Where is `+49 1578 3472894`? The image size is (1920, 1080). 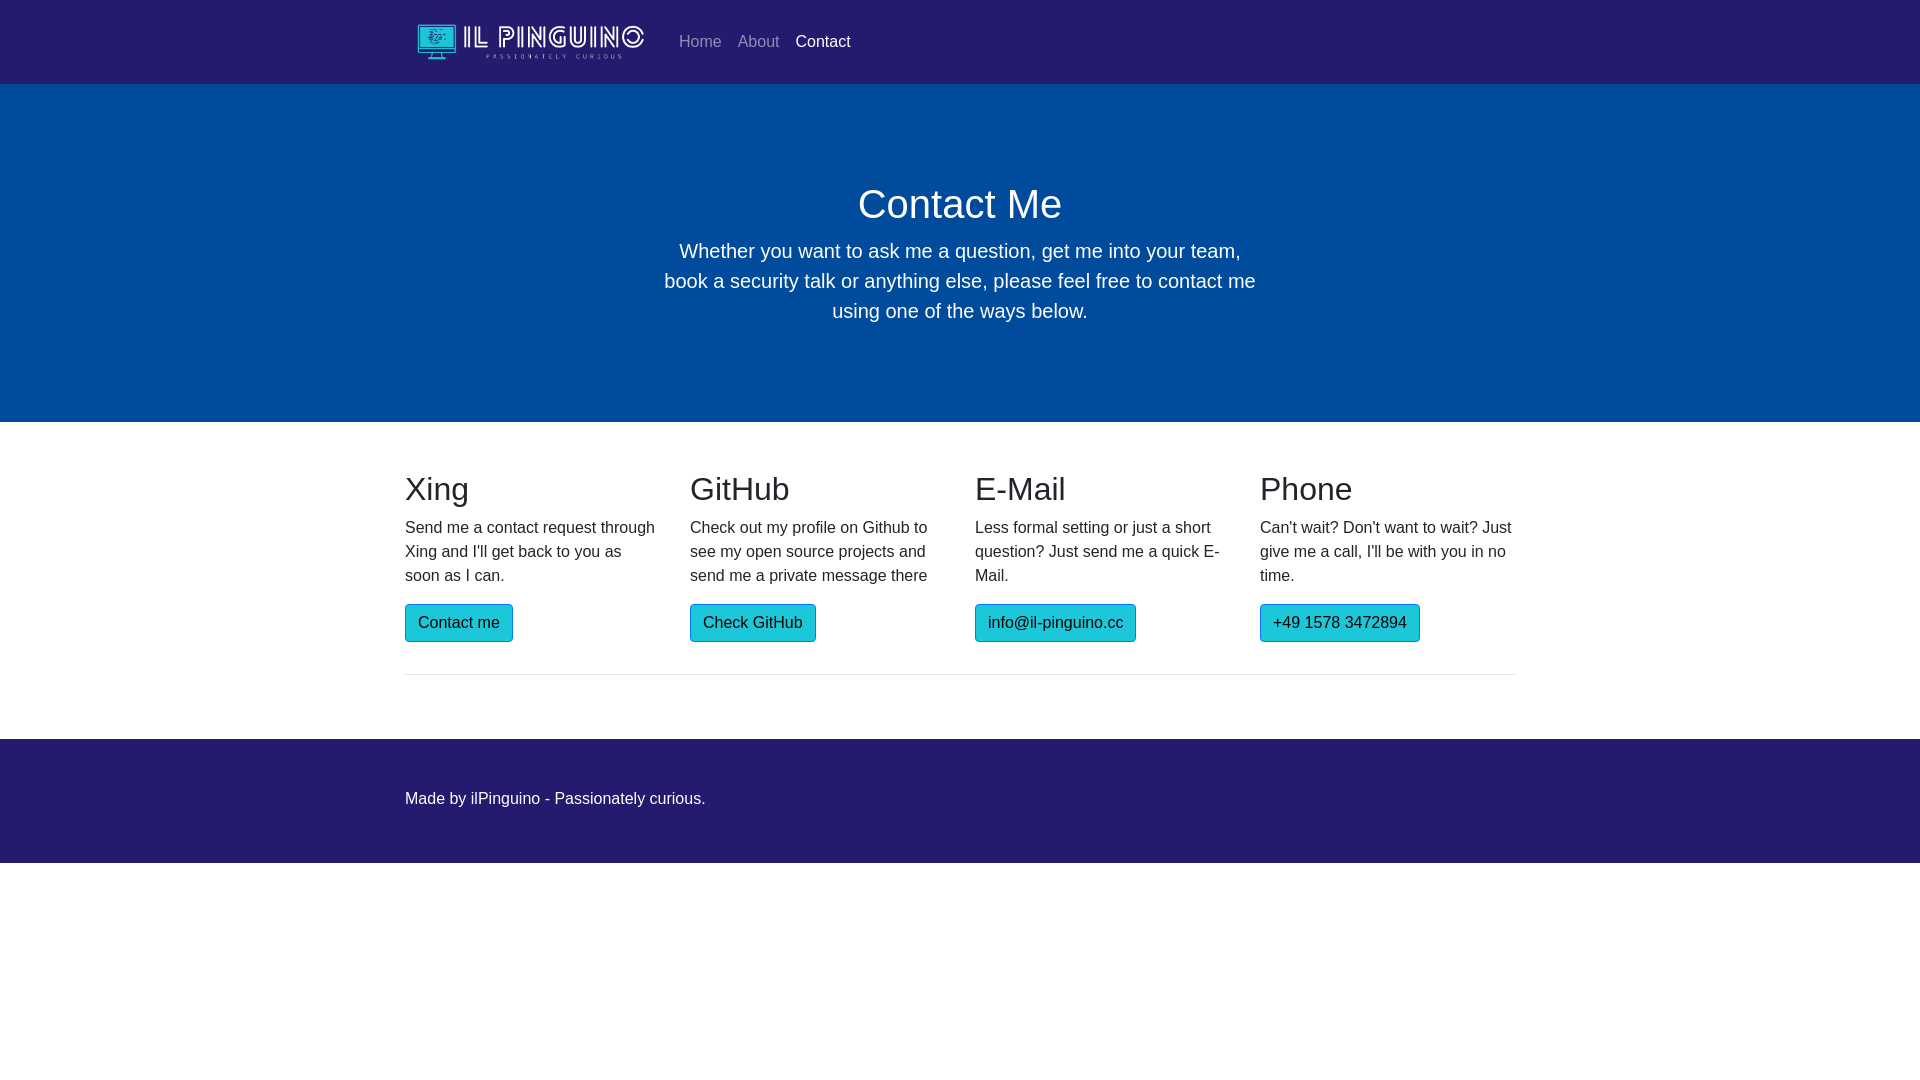 +49 1578 3472894 is located at coordinates (1340, 623).